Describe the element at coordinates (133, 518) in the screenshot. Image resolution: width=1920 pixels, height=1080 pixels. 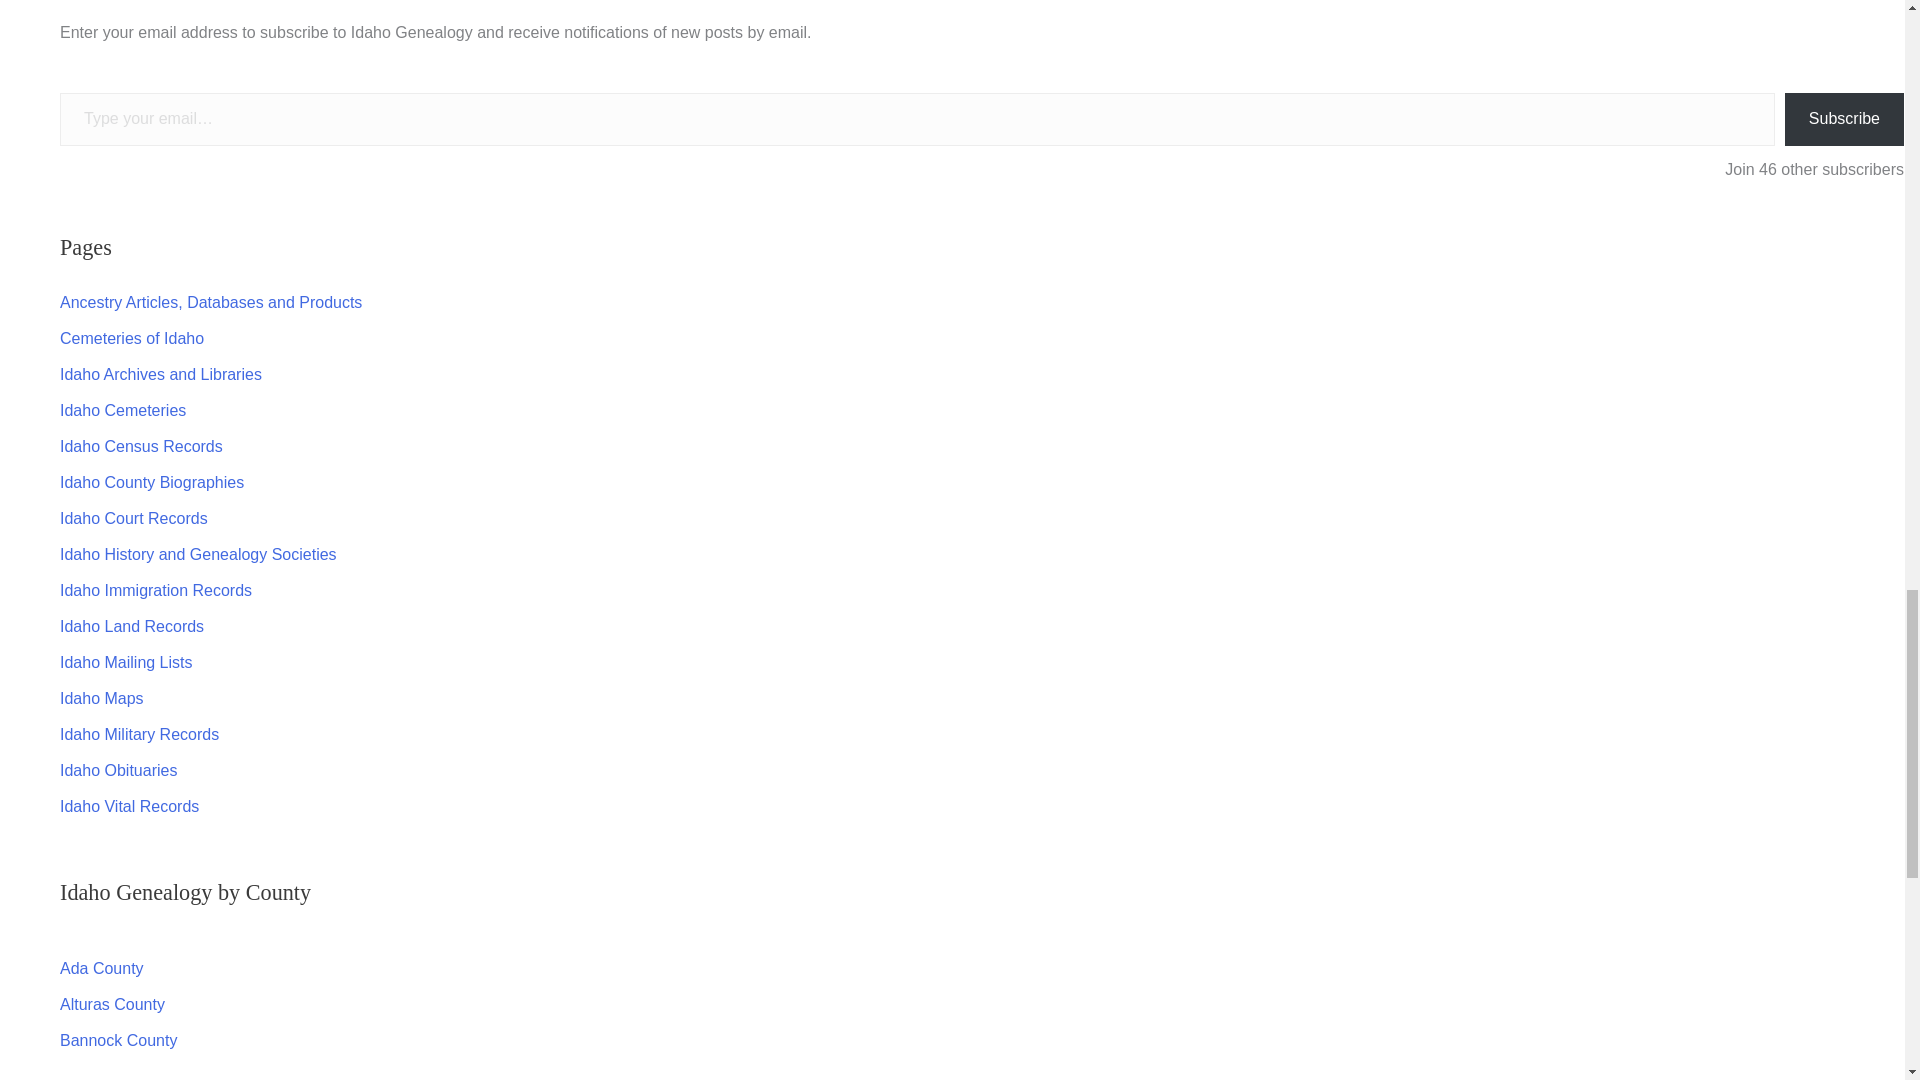
I see `Idaho Court Records` at that location.